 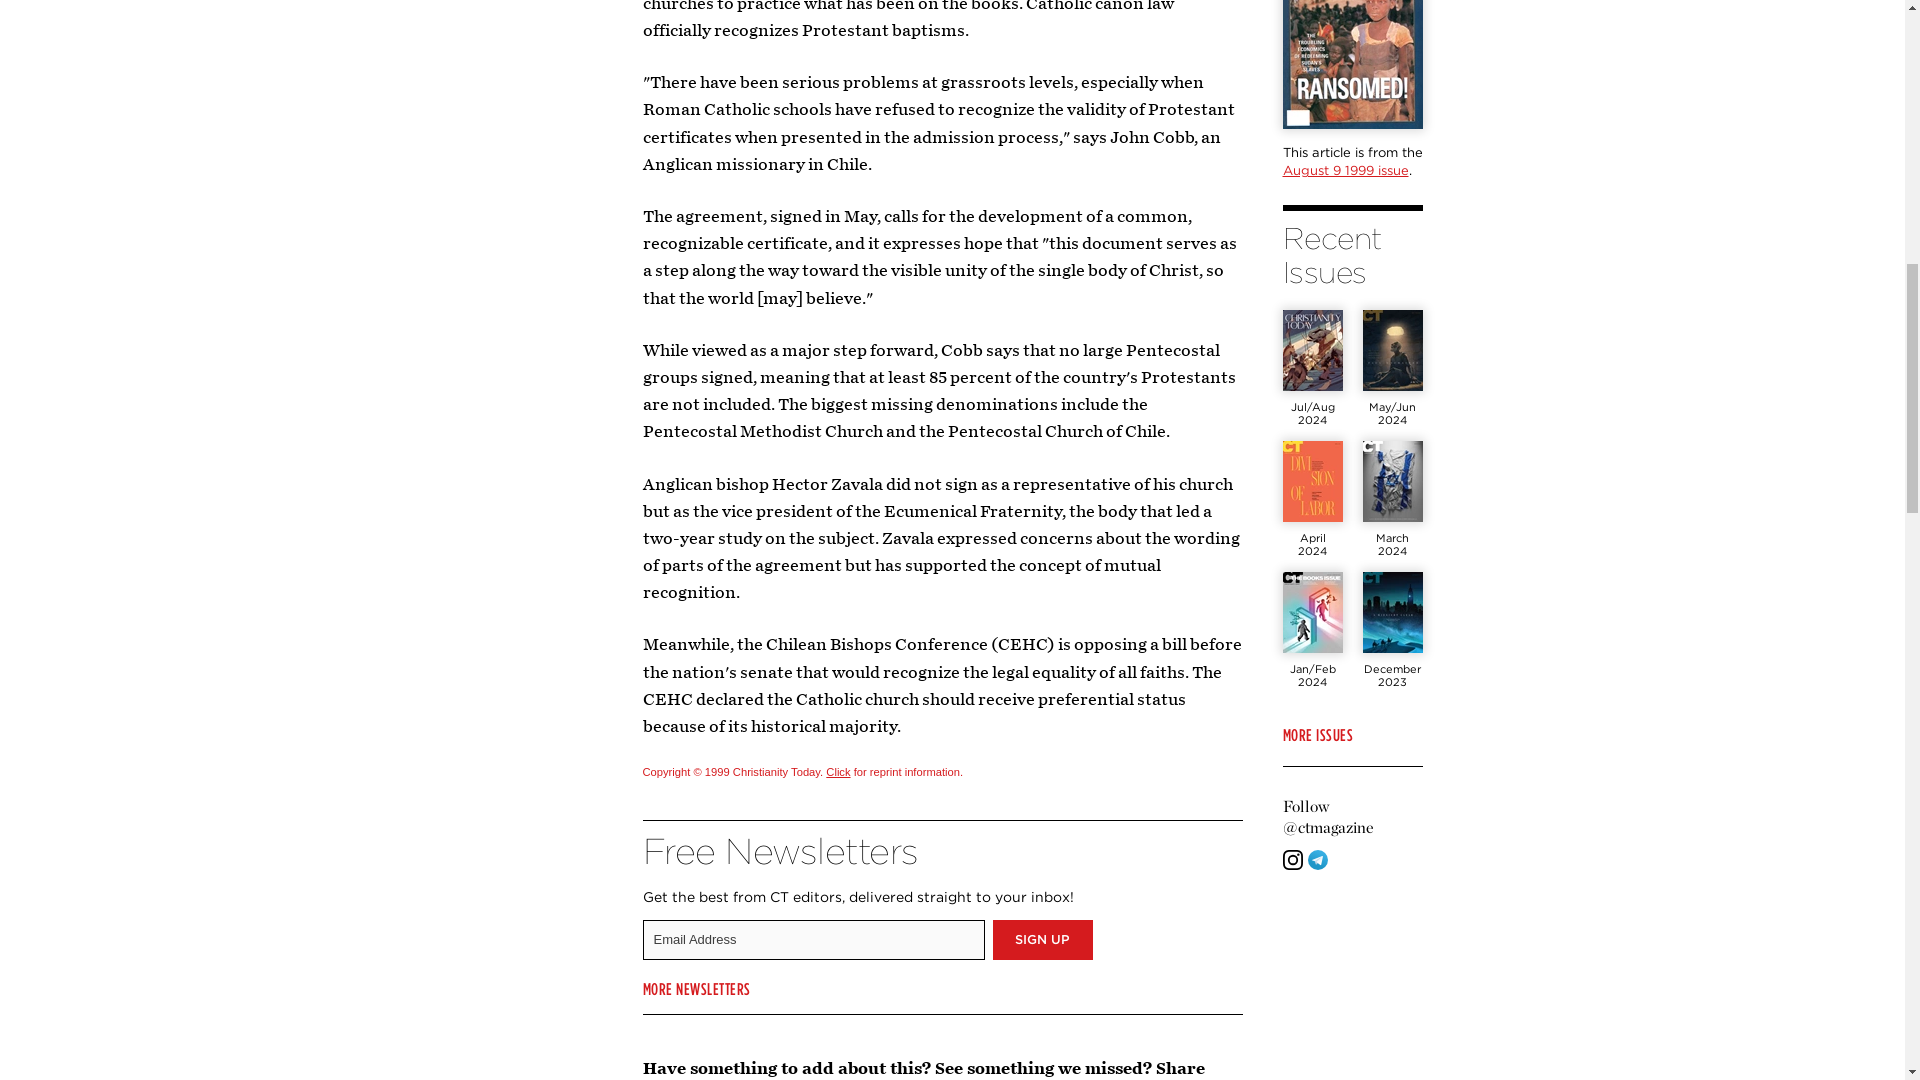 I want to click on Email Address, so click(x=812, y=940).